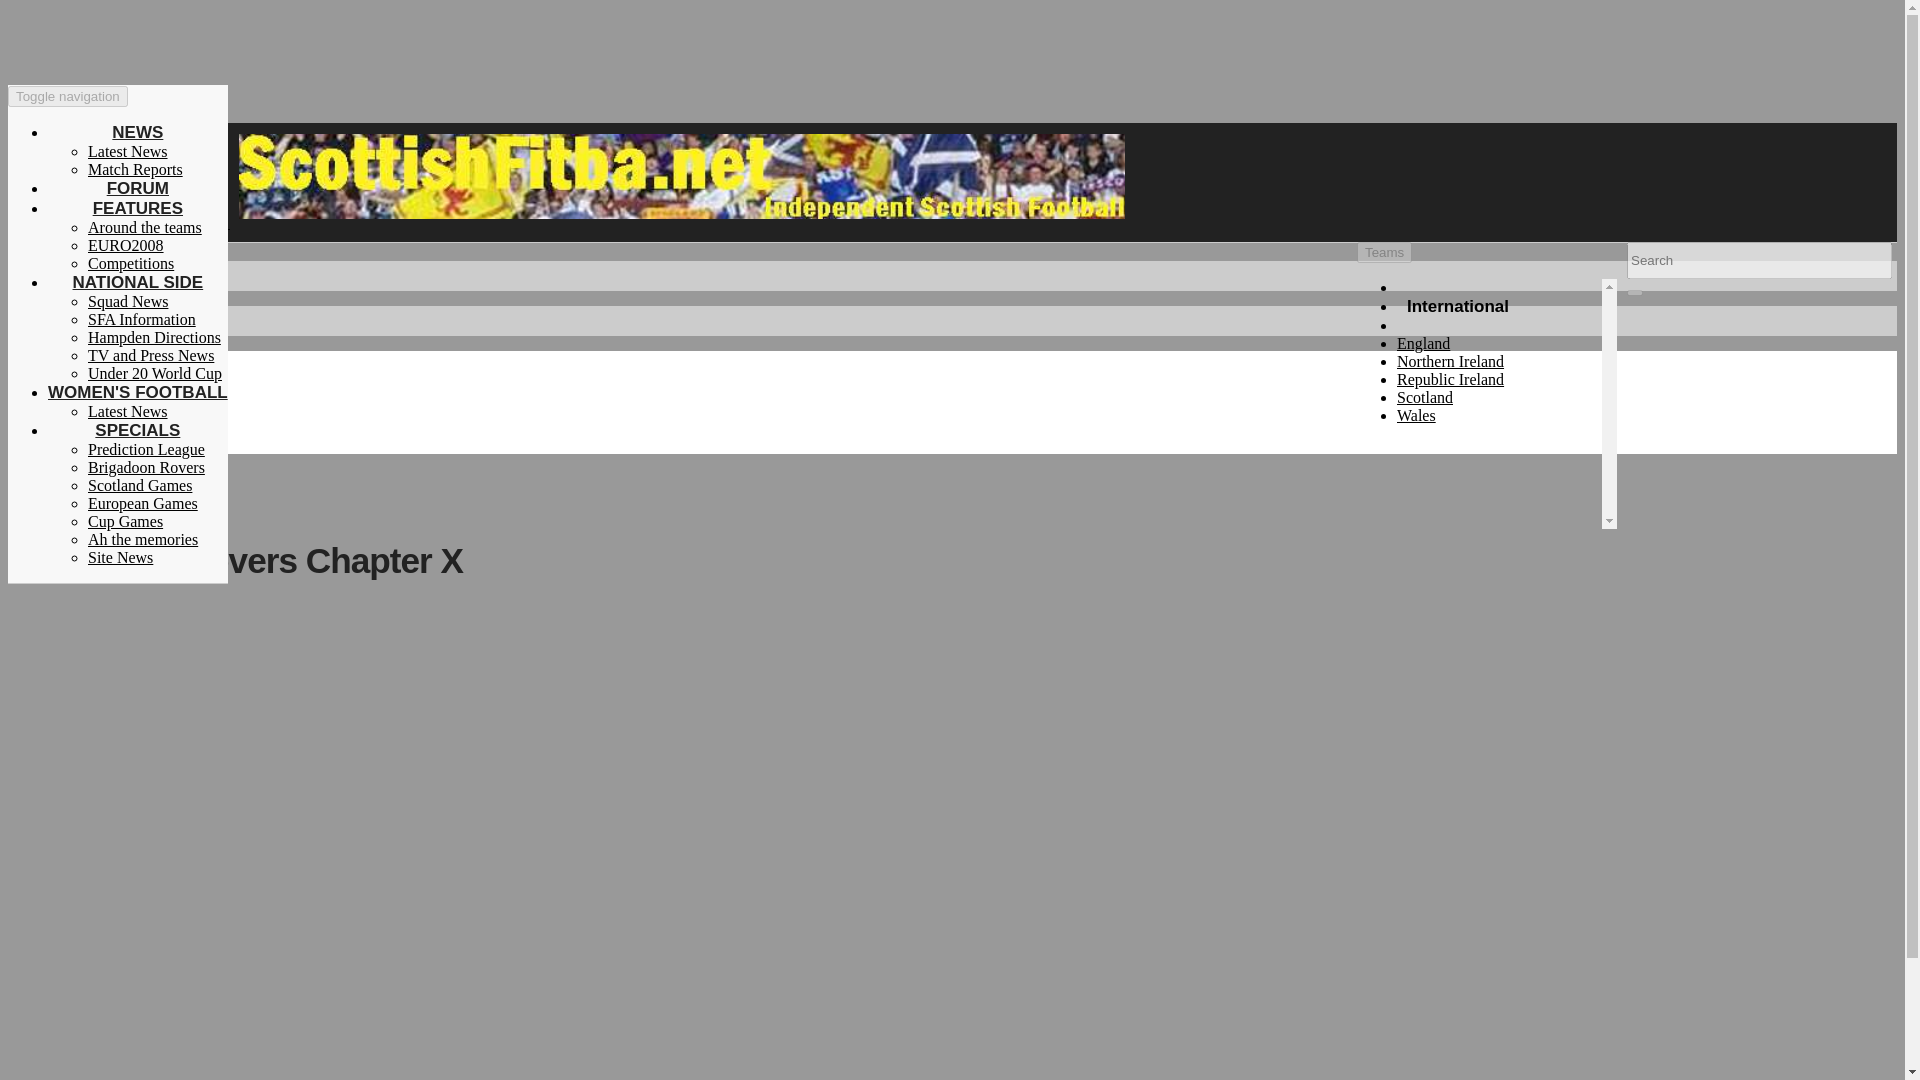 This screenshot has width=1920, height=1080. Describe the element at coordinates (135, 169) in the screenshot. I see `Match Reports` at that location.